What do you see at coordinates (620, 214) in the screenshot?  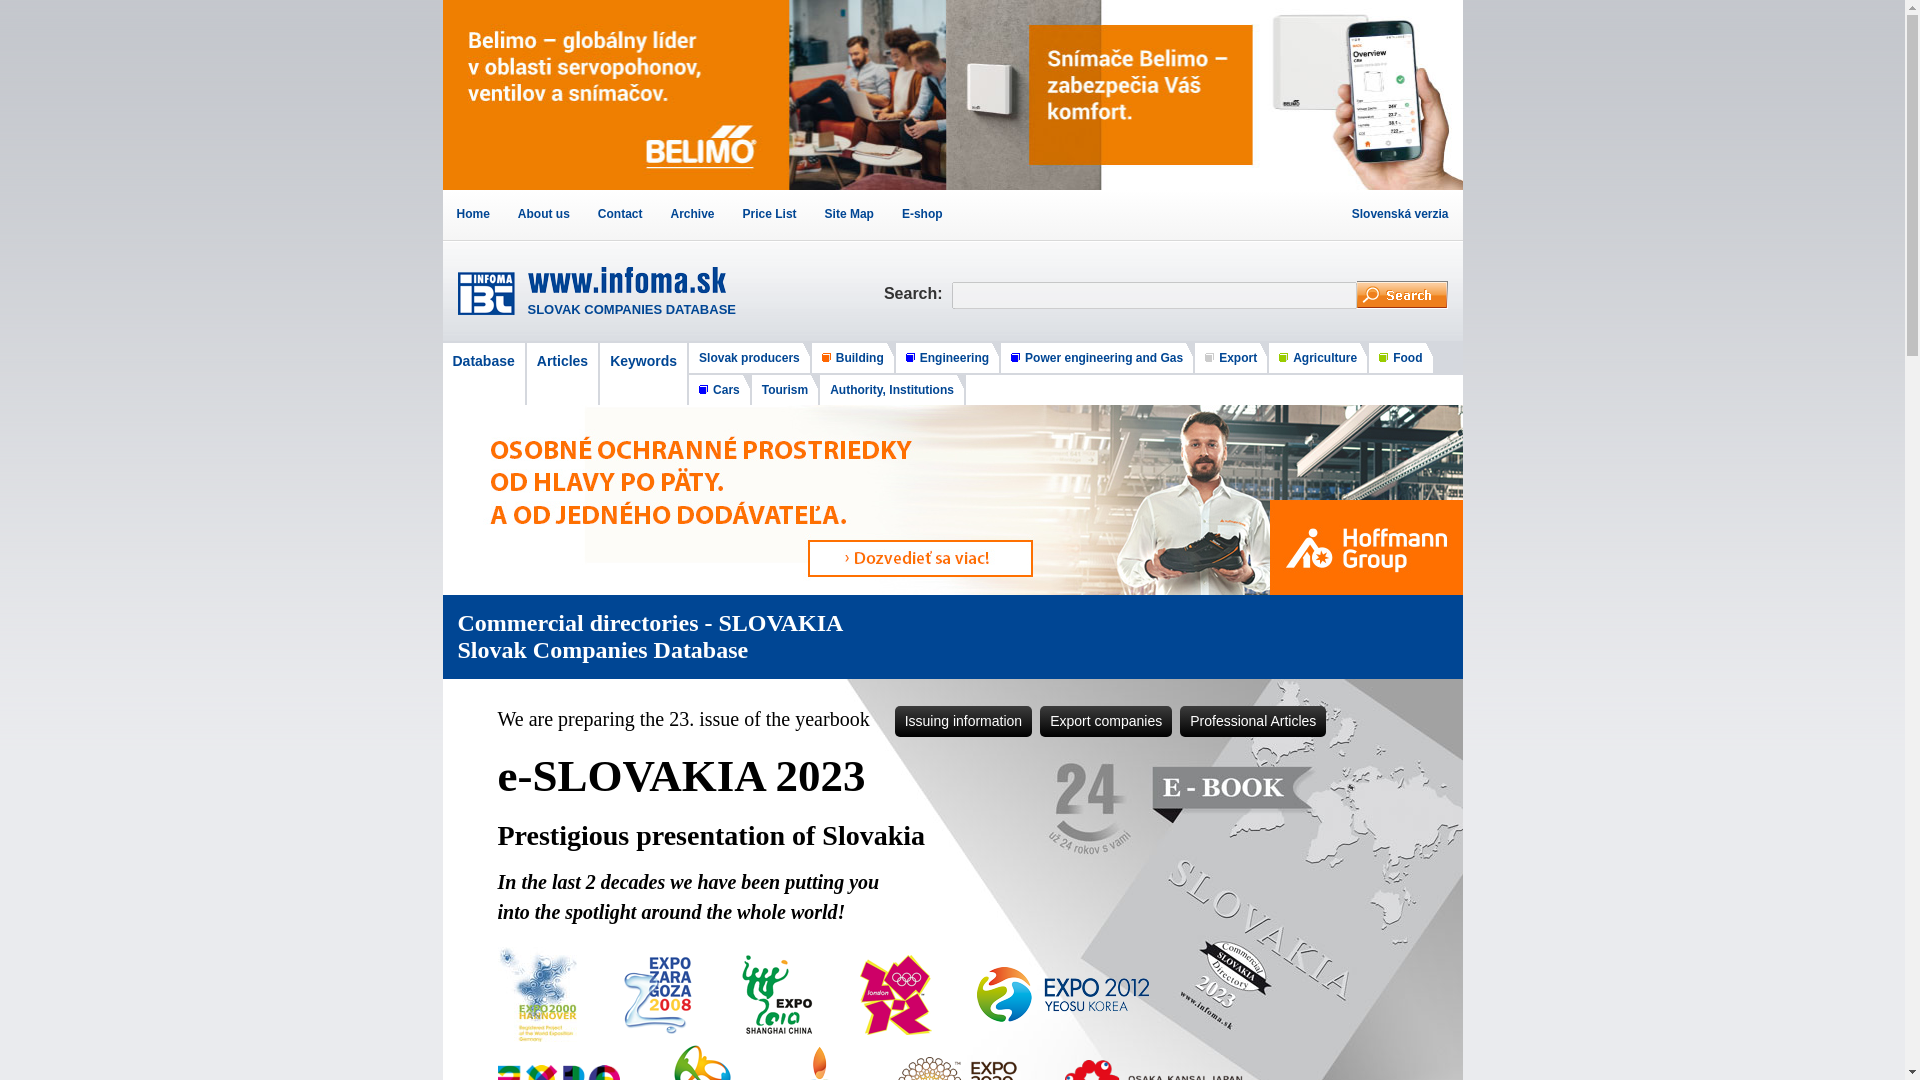 I see `Contact` at bounding box center [620, 214].